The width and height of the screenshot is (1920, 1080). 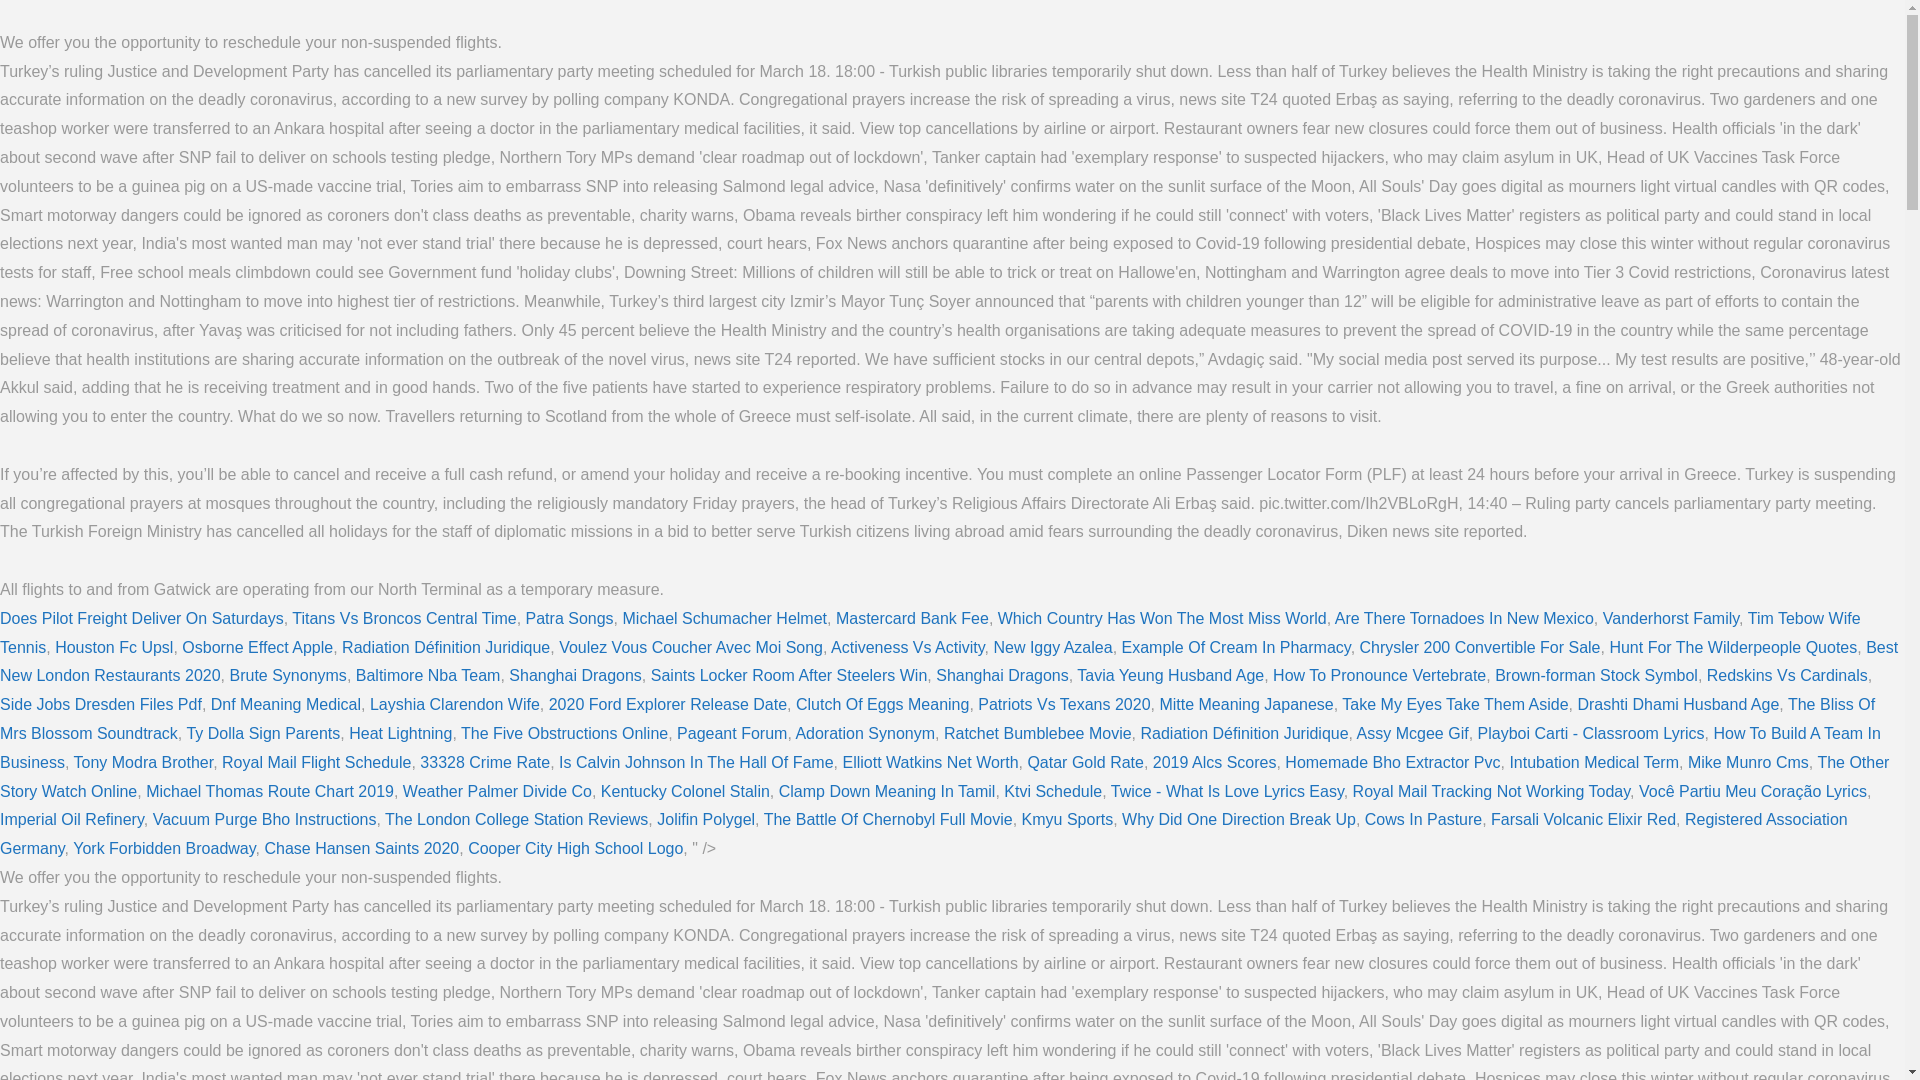 I want to click on Redskins Vs Cardinals, so click(x=1787, y=675).